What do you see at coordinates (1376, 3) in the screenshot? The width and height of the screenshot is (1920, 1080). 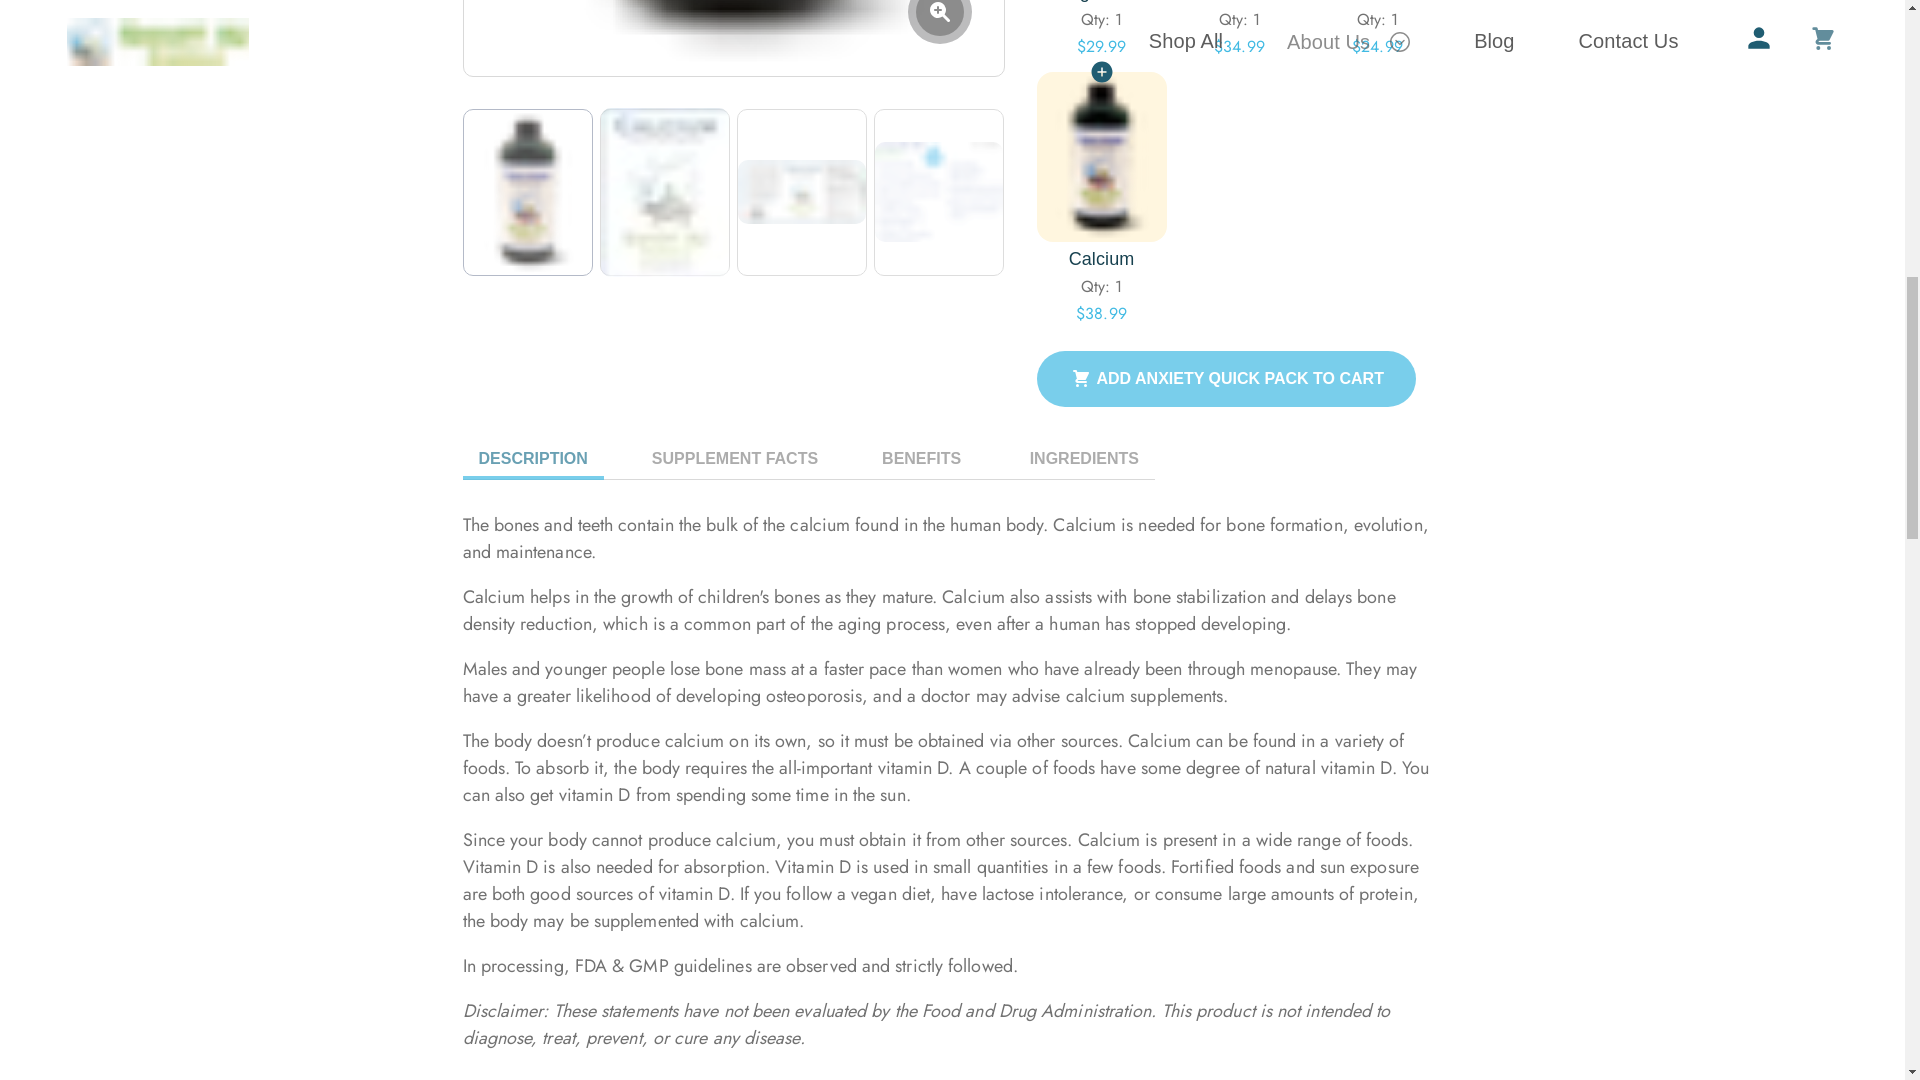 I see `Zinc` at bounding box center [1376, 3].